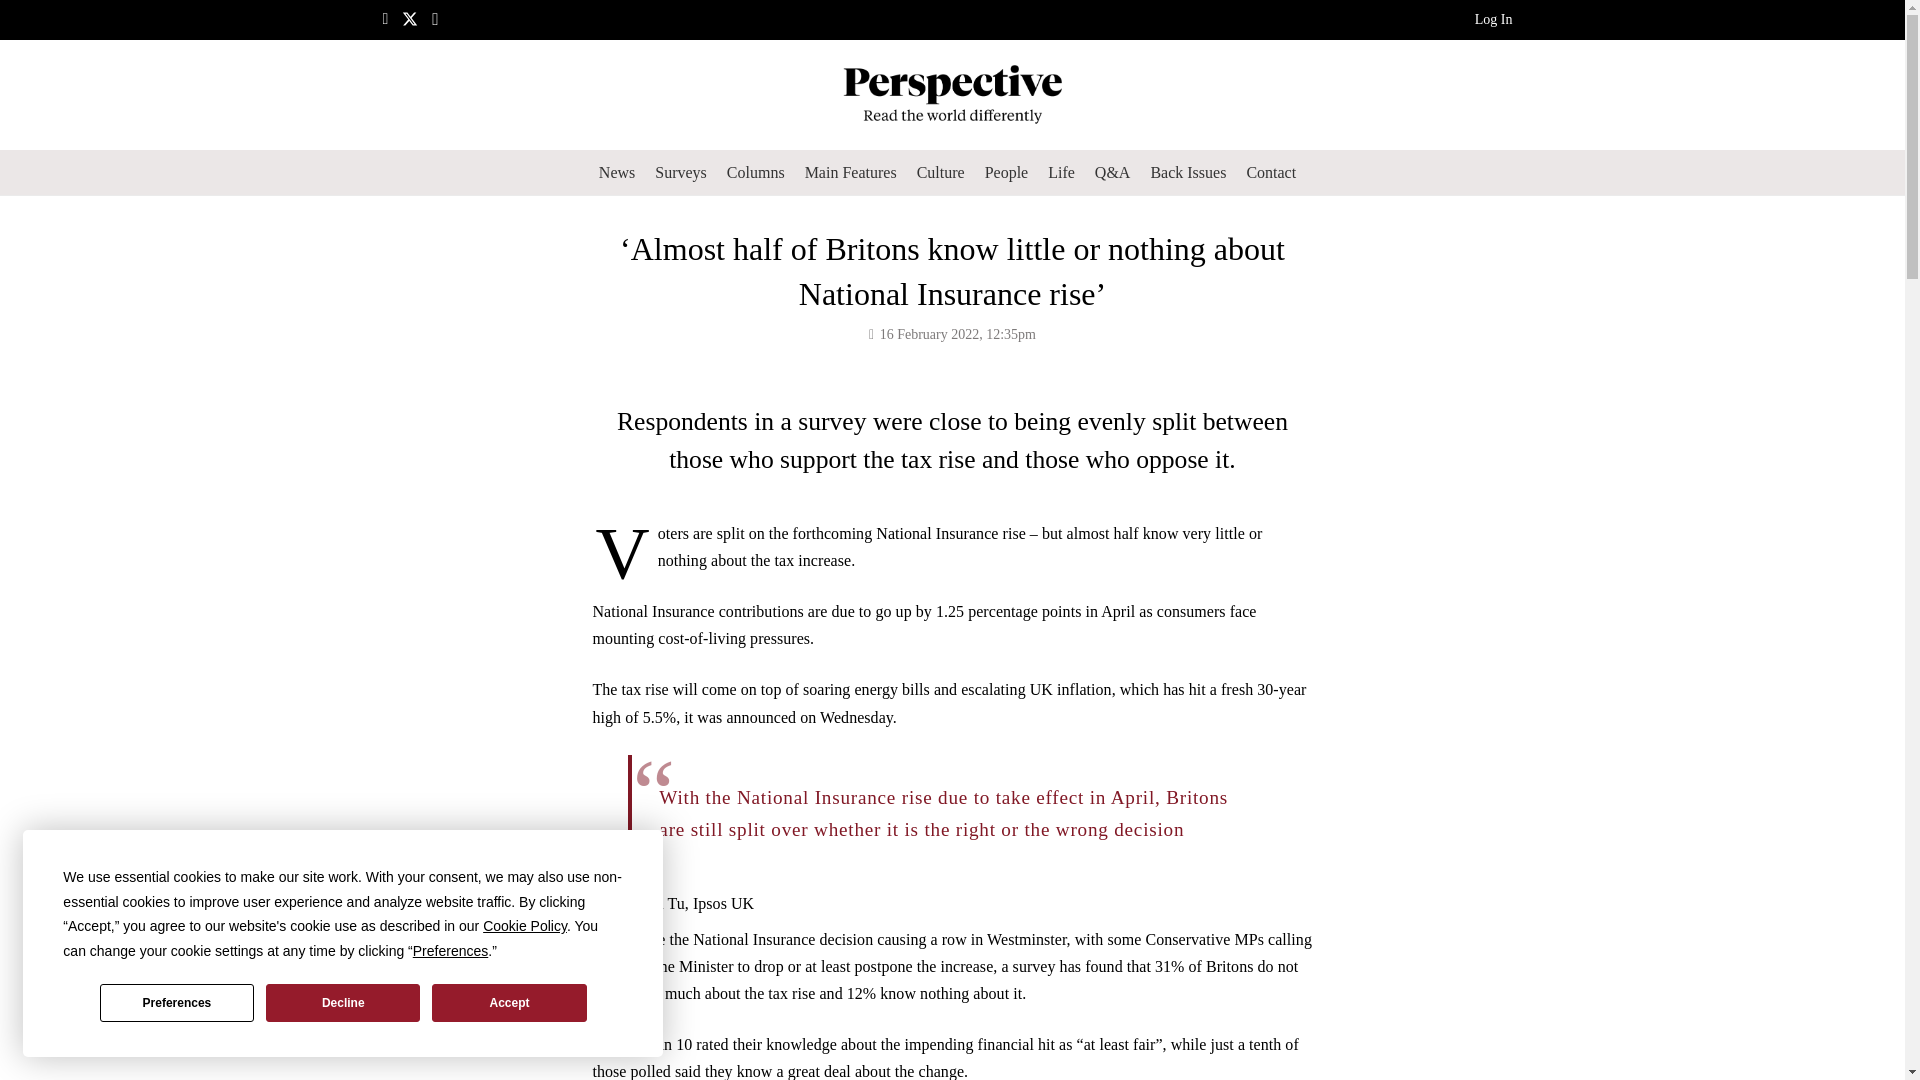 The height and width of the screenshot is (1080, 1920). What do you see at coordinates (850, 172) in the screenshot?
I see `Main Features` at bounding box center [850, 172].